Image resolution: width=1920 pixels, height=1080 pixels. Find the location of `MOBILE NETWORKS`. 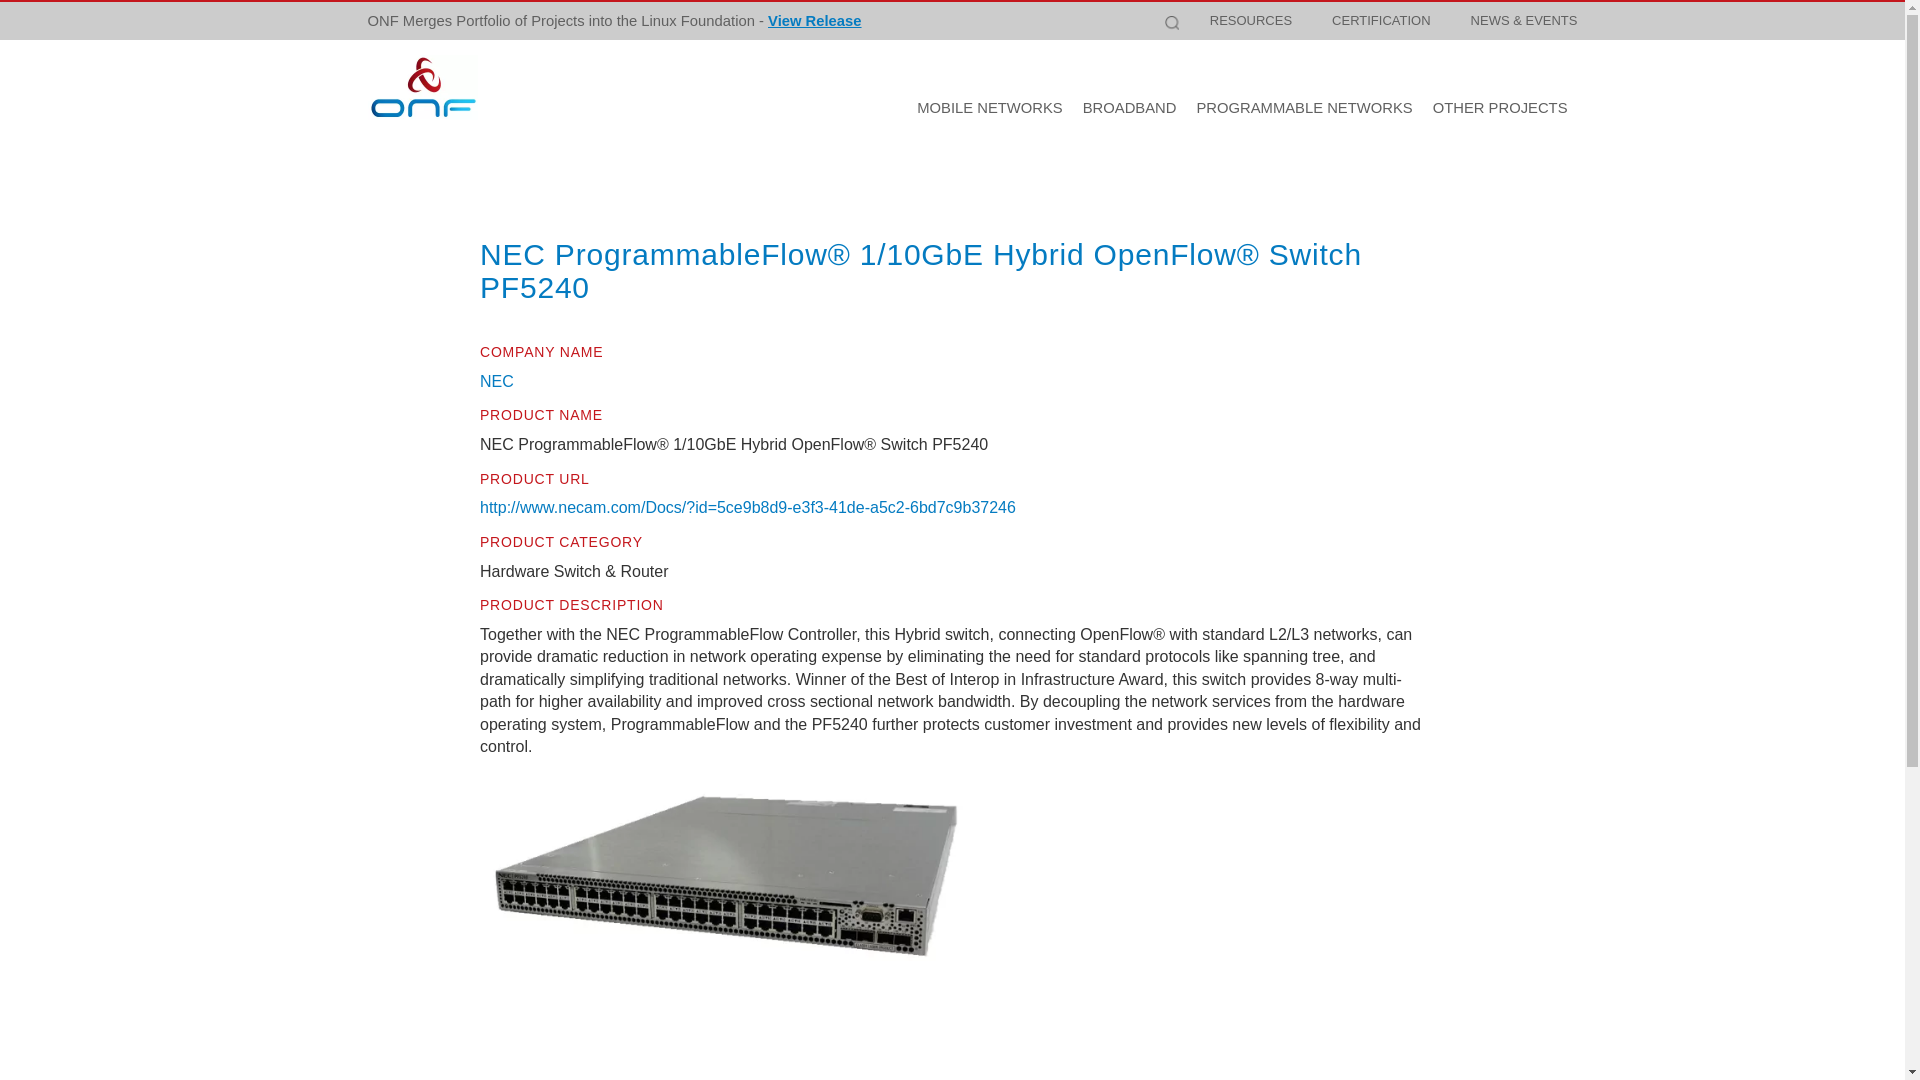

MOBILE NETWORKS is located at coordinates (990, 108).